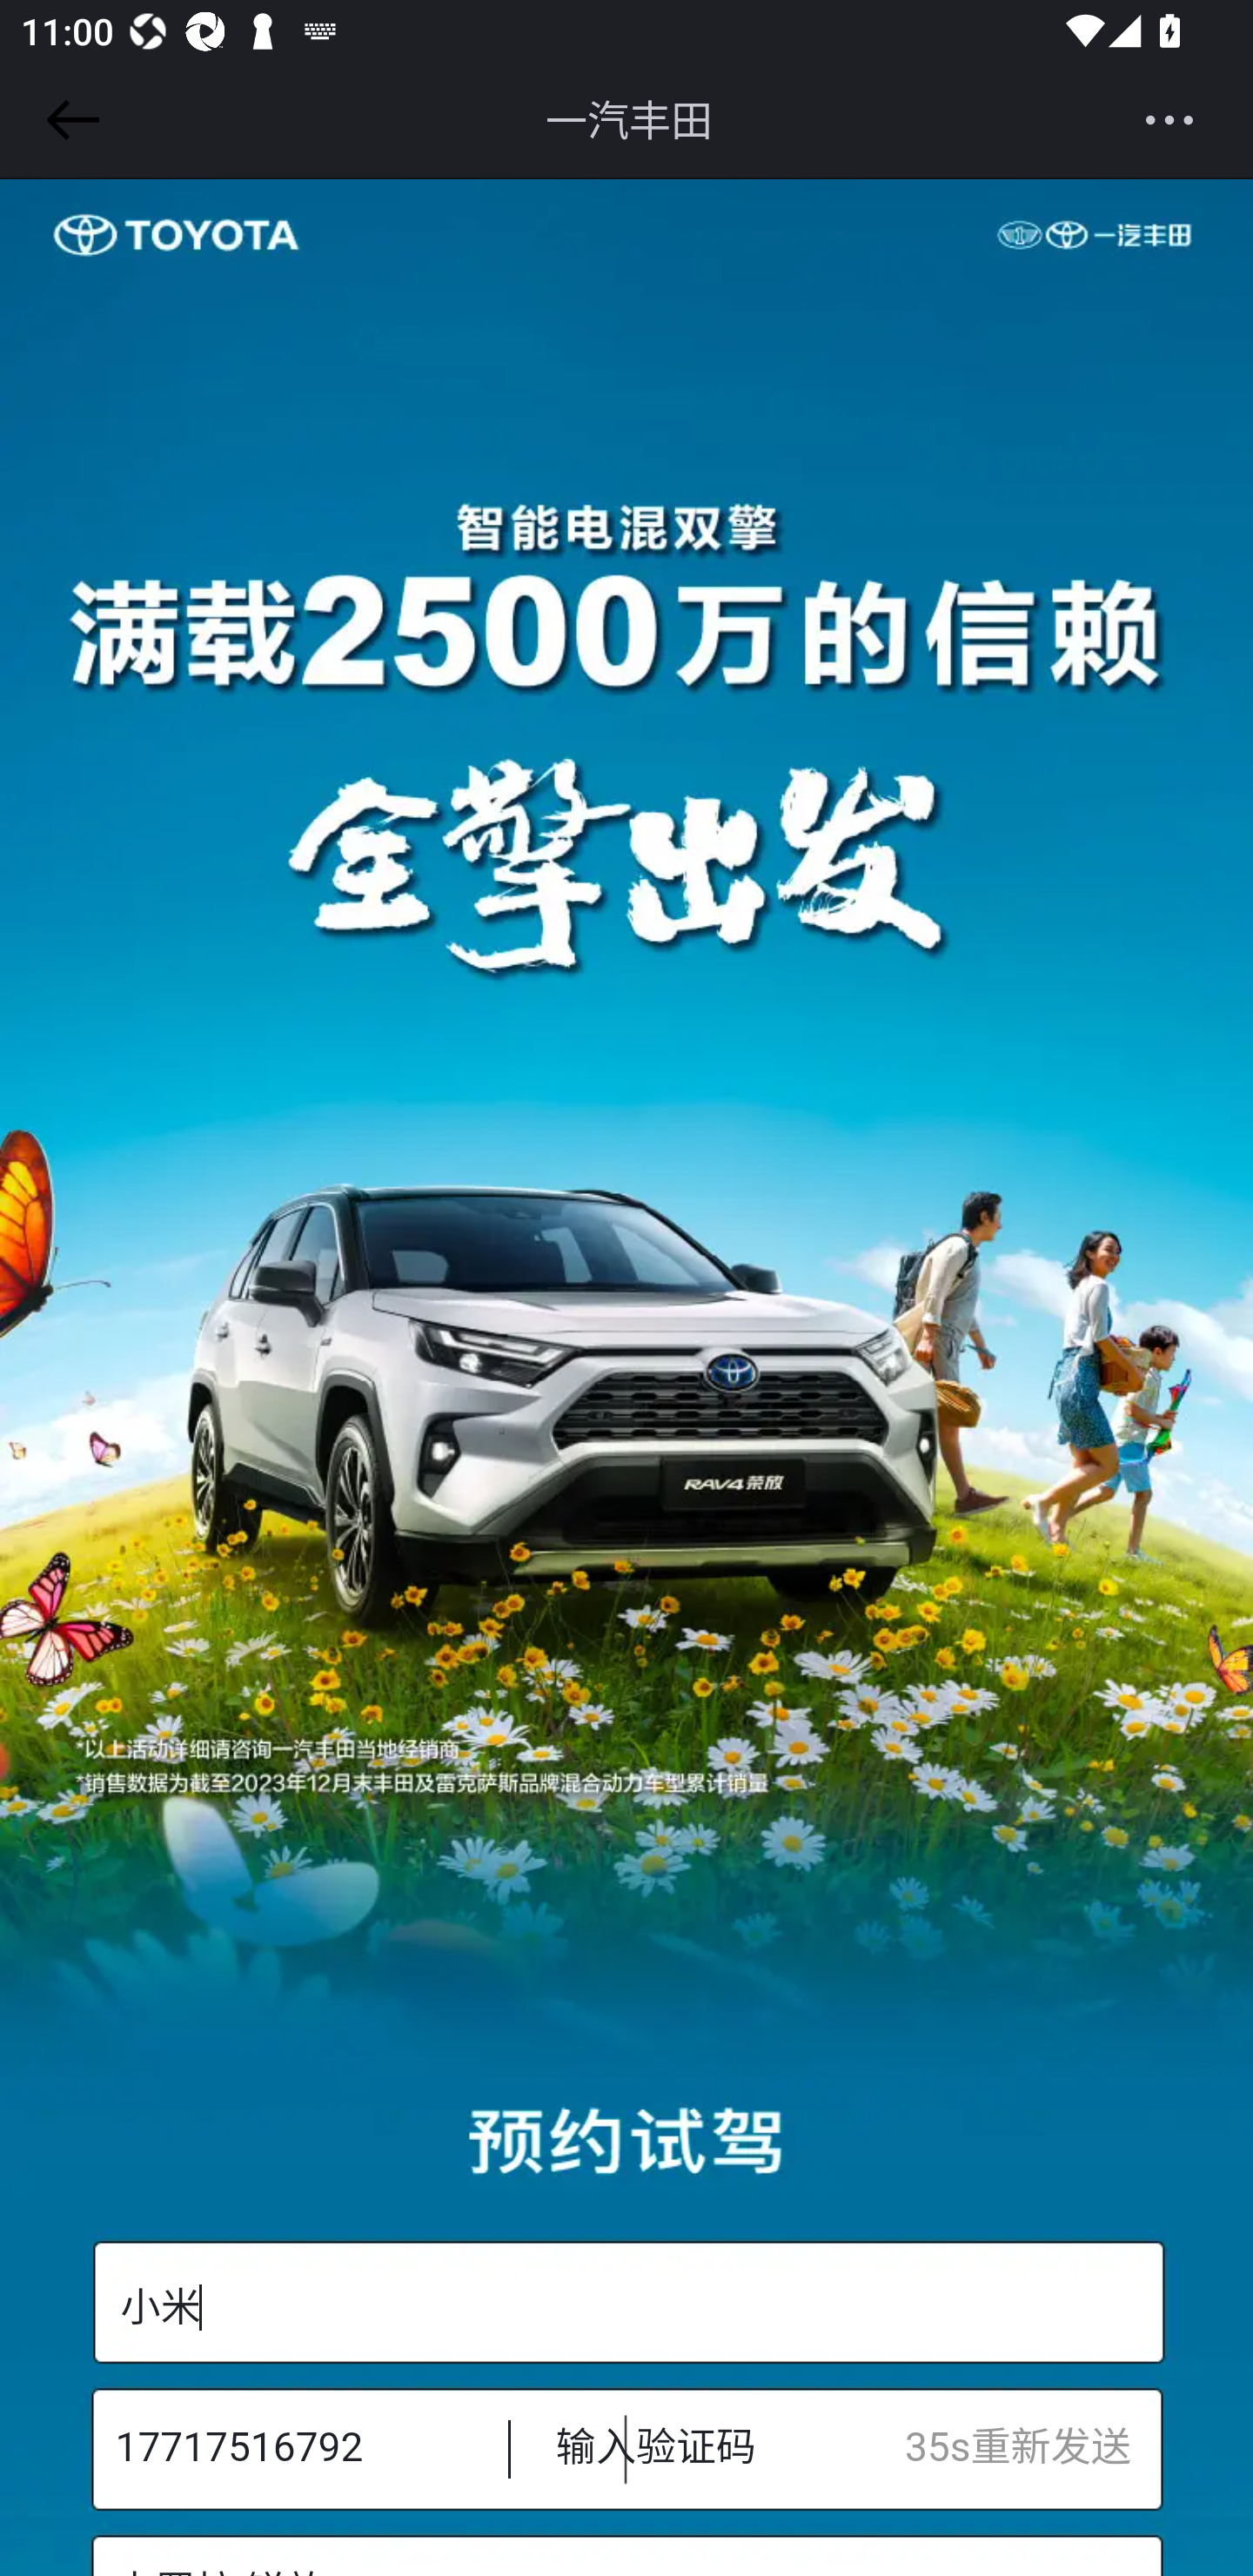 The width and height of the screenshot is (1253, 2576). What do you see at coordinates (68, 120) in the screenshot?
I see `` at bounding box center [68, 120].